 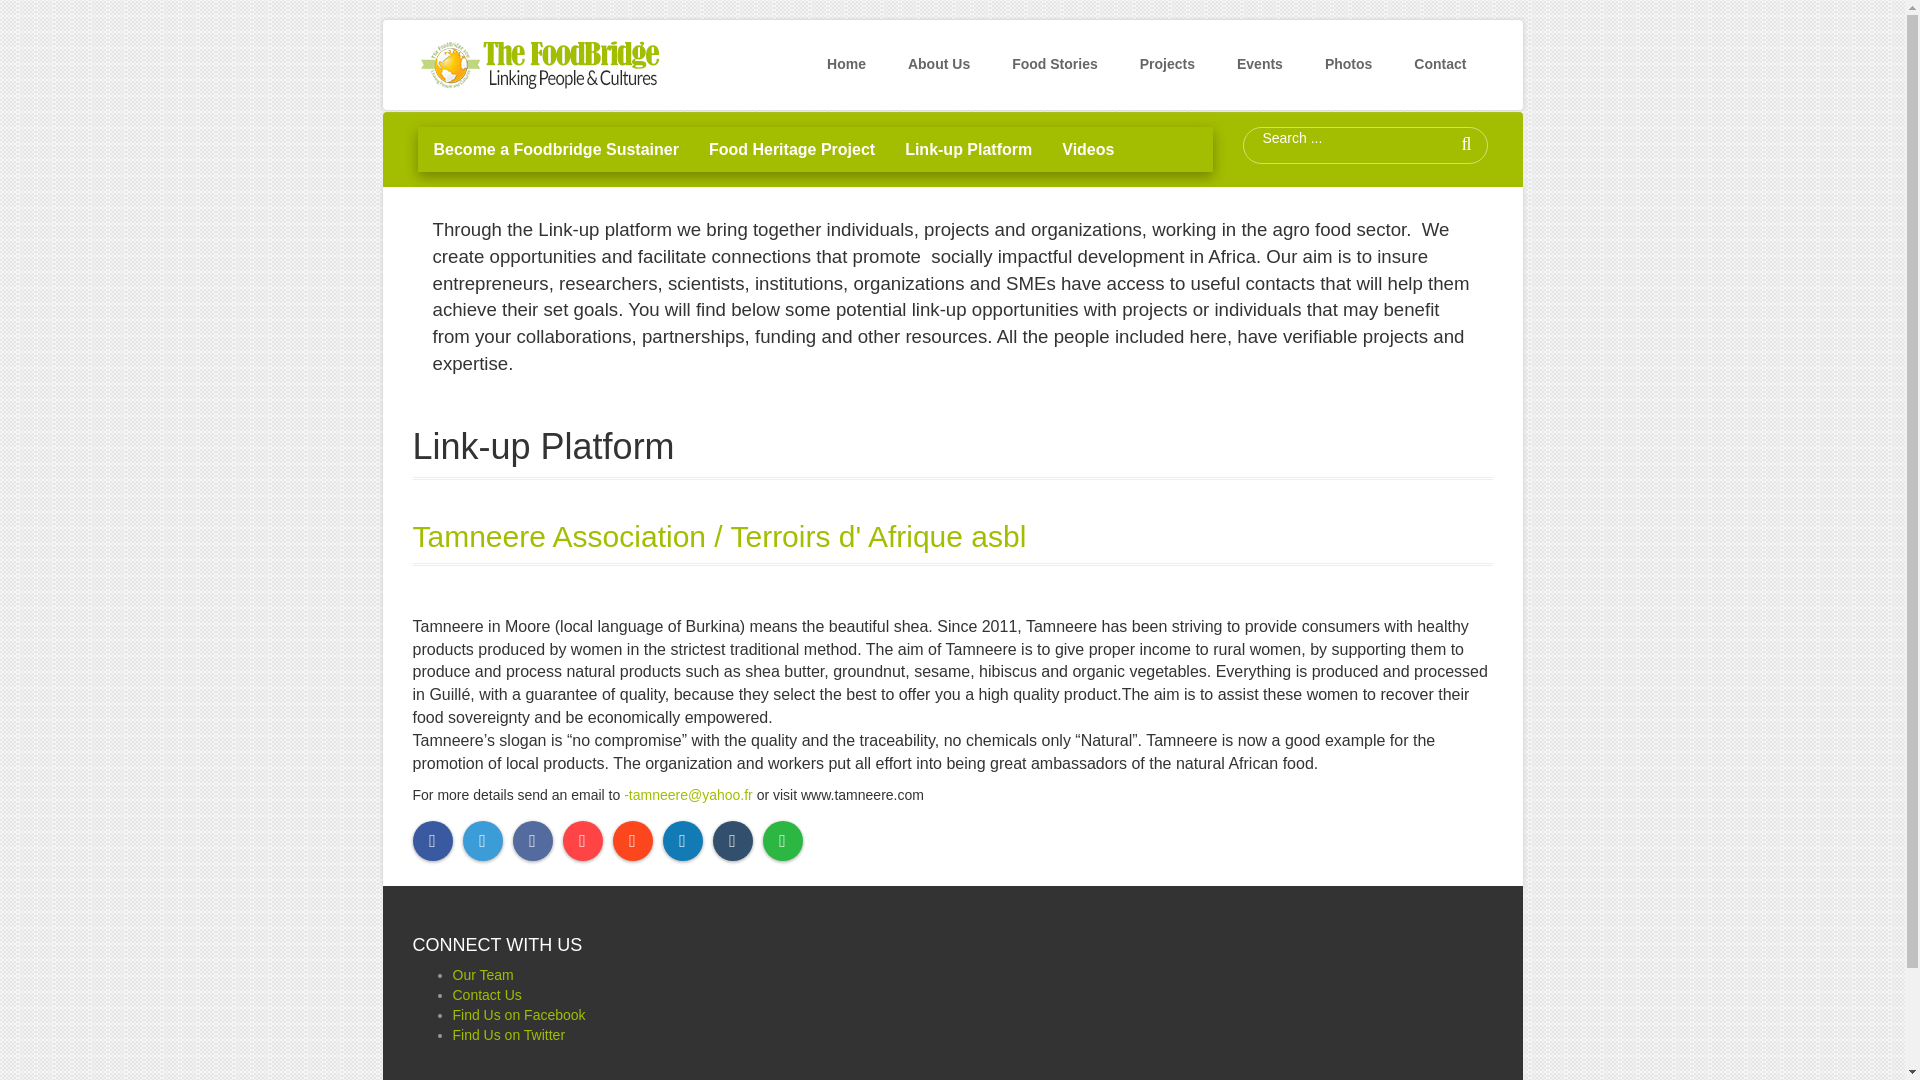 I want to click on Link-up Platform, so click(x=968, y=149).